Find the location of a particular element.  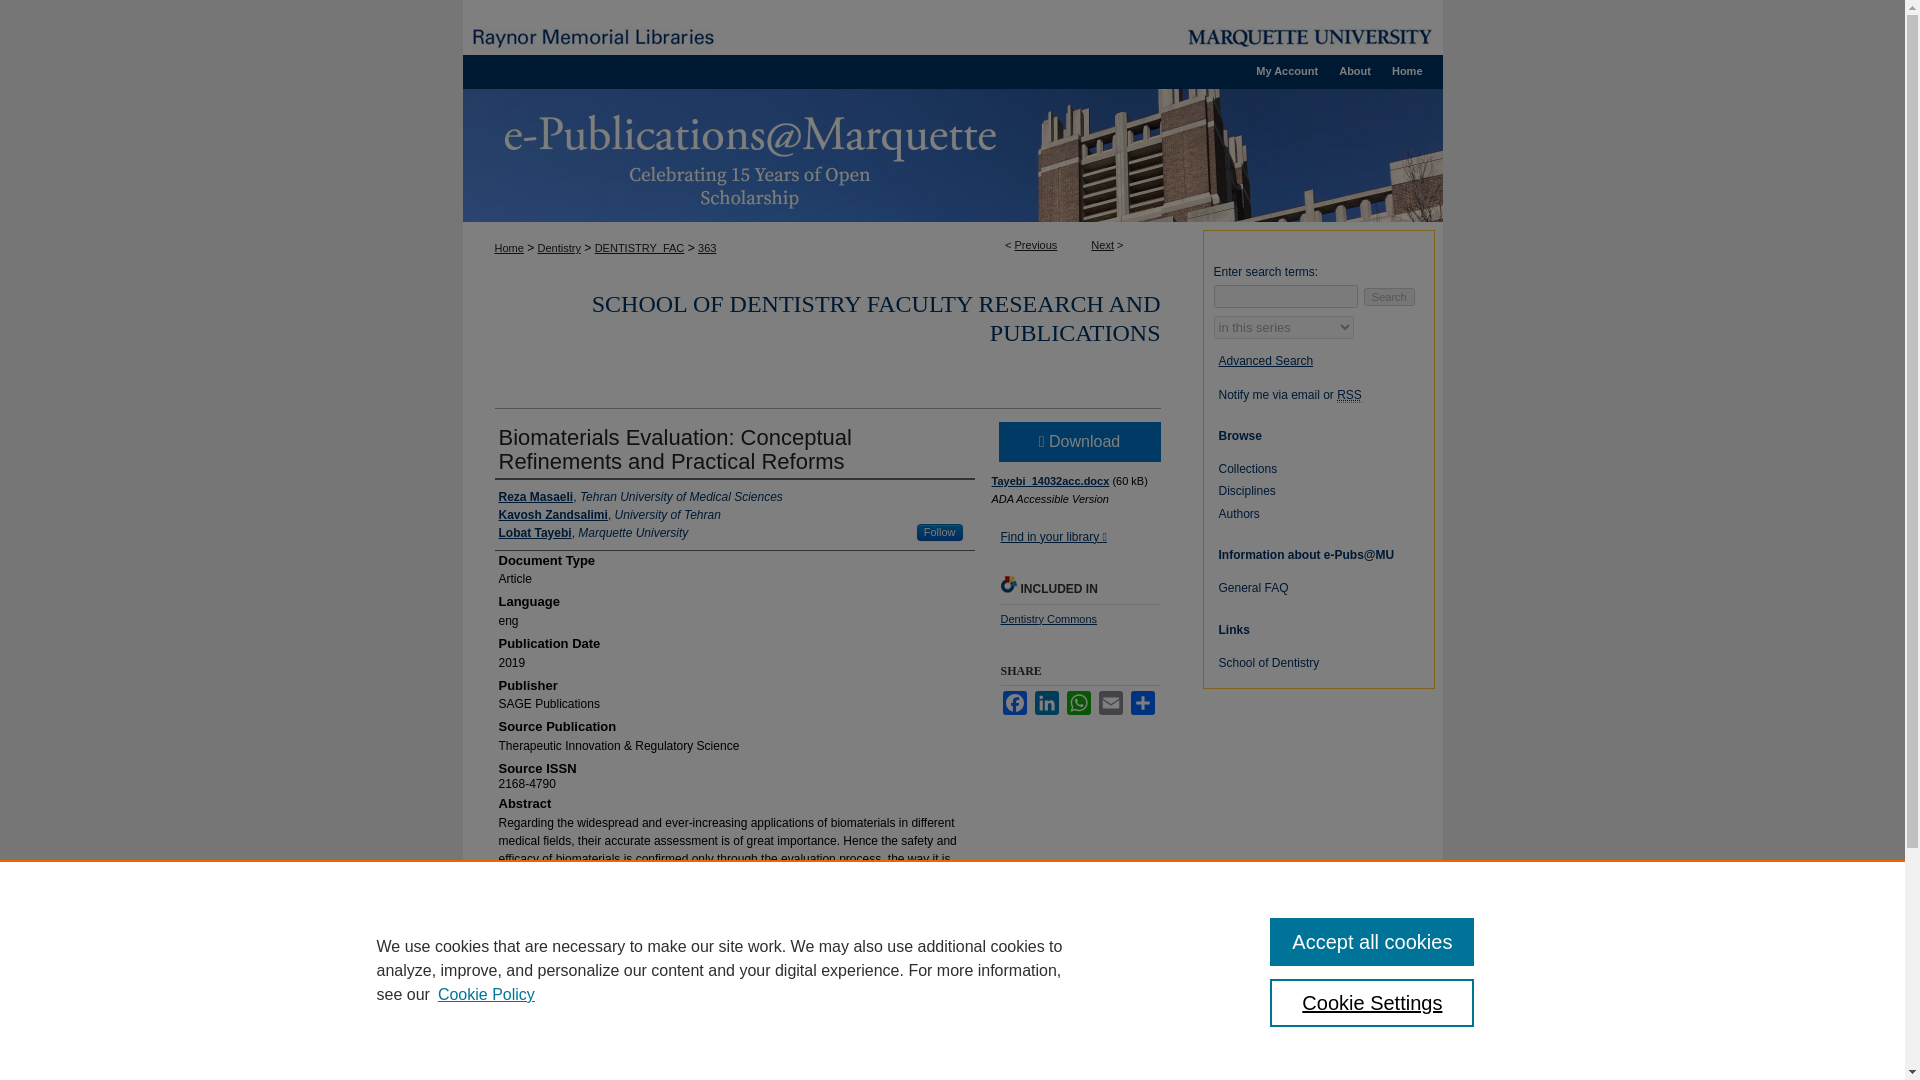

Kavosh Zandsalimi, University of Tehran is located at coordinates (608, 514).